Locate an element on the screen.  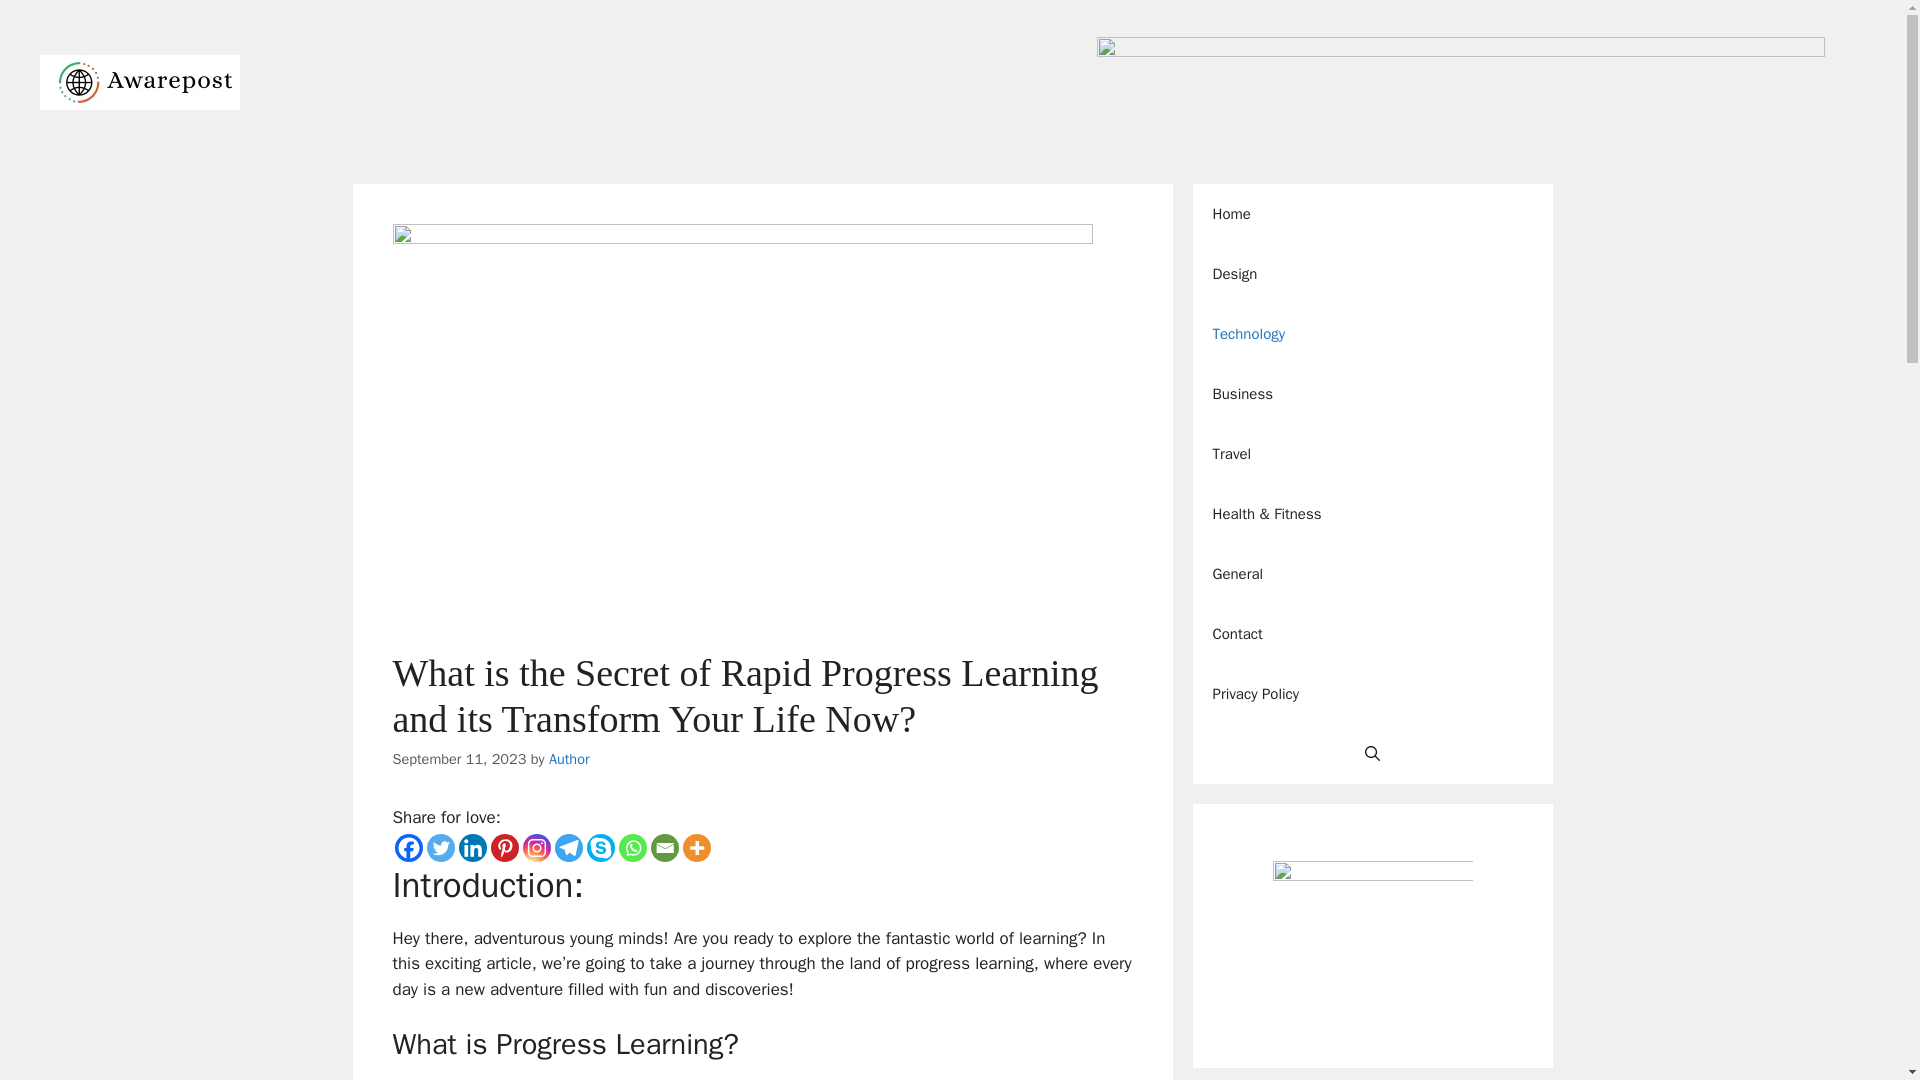
Skype is located at coordinates (600, 847).